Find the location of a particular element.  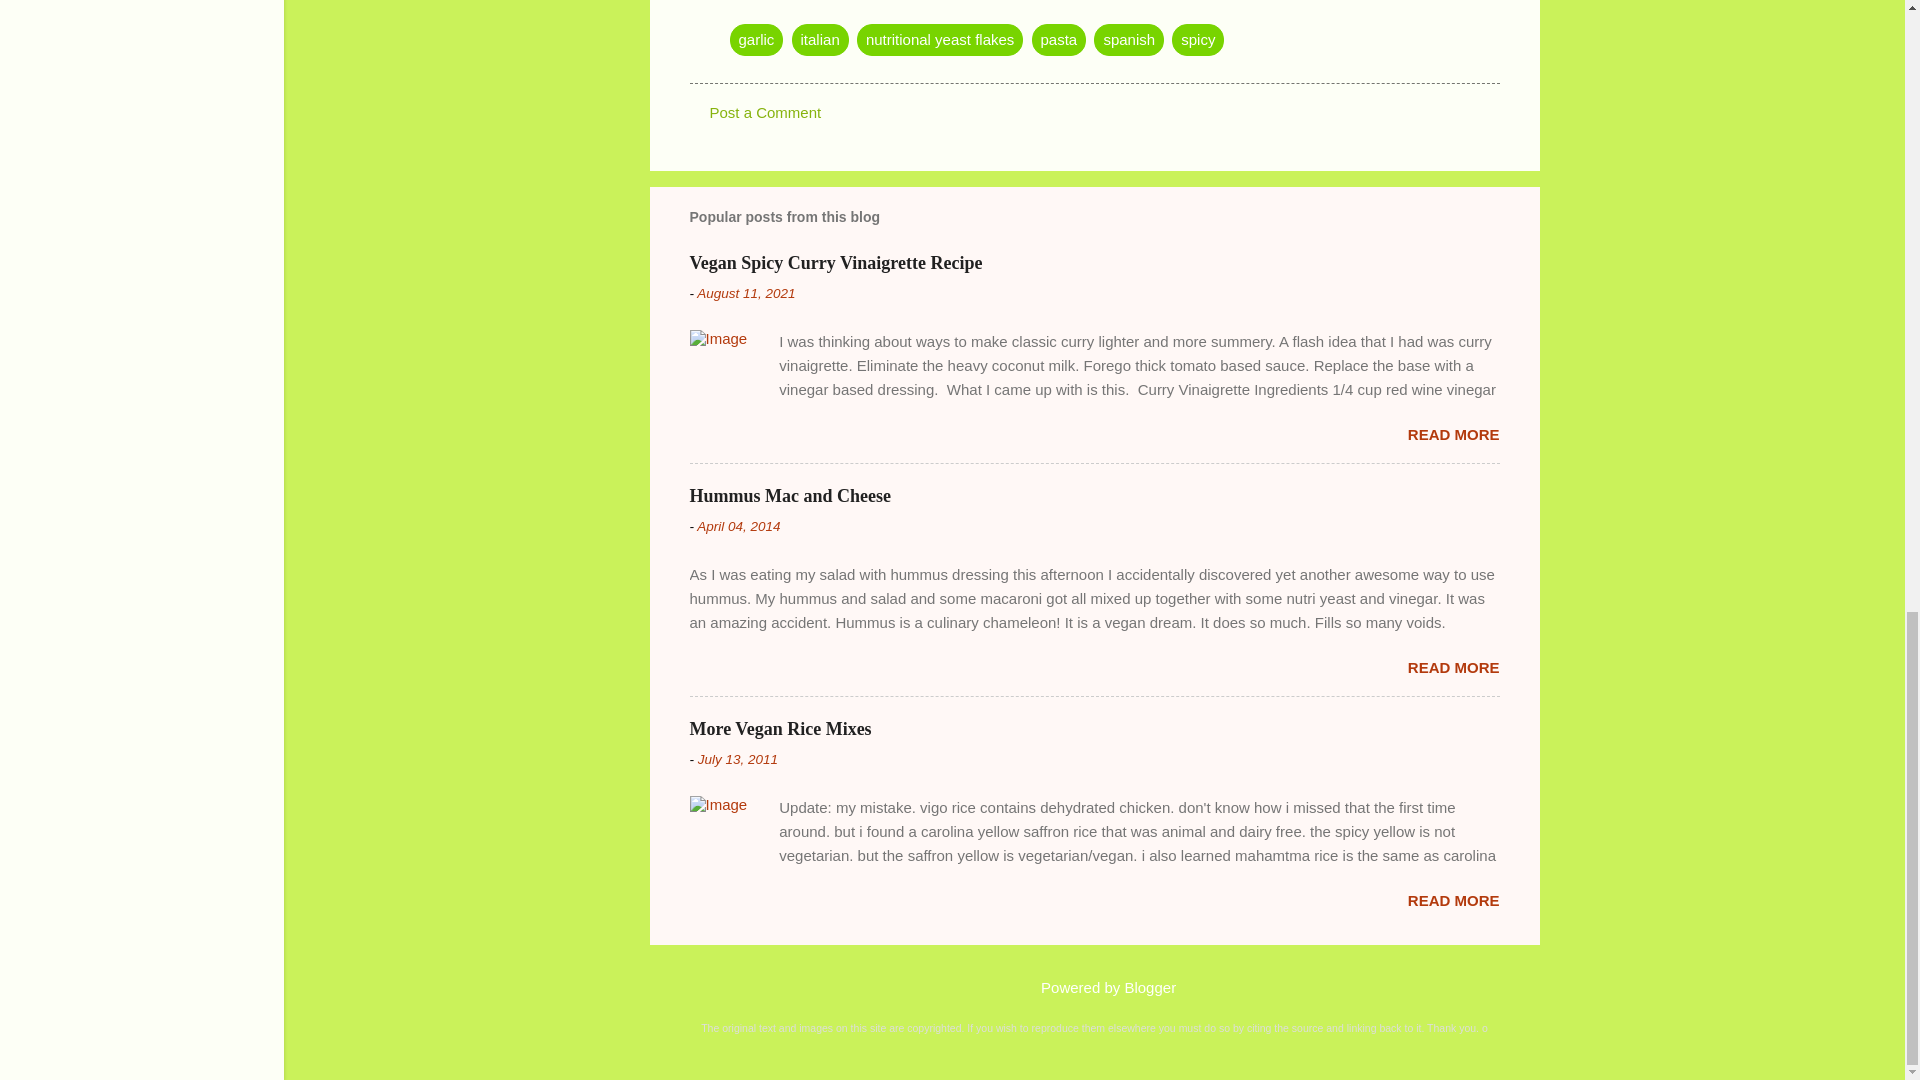

READ MORE is located at coordinates (1453, 900).